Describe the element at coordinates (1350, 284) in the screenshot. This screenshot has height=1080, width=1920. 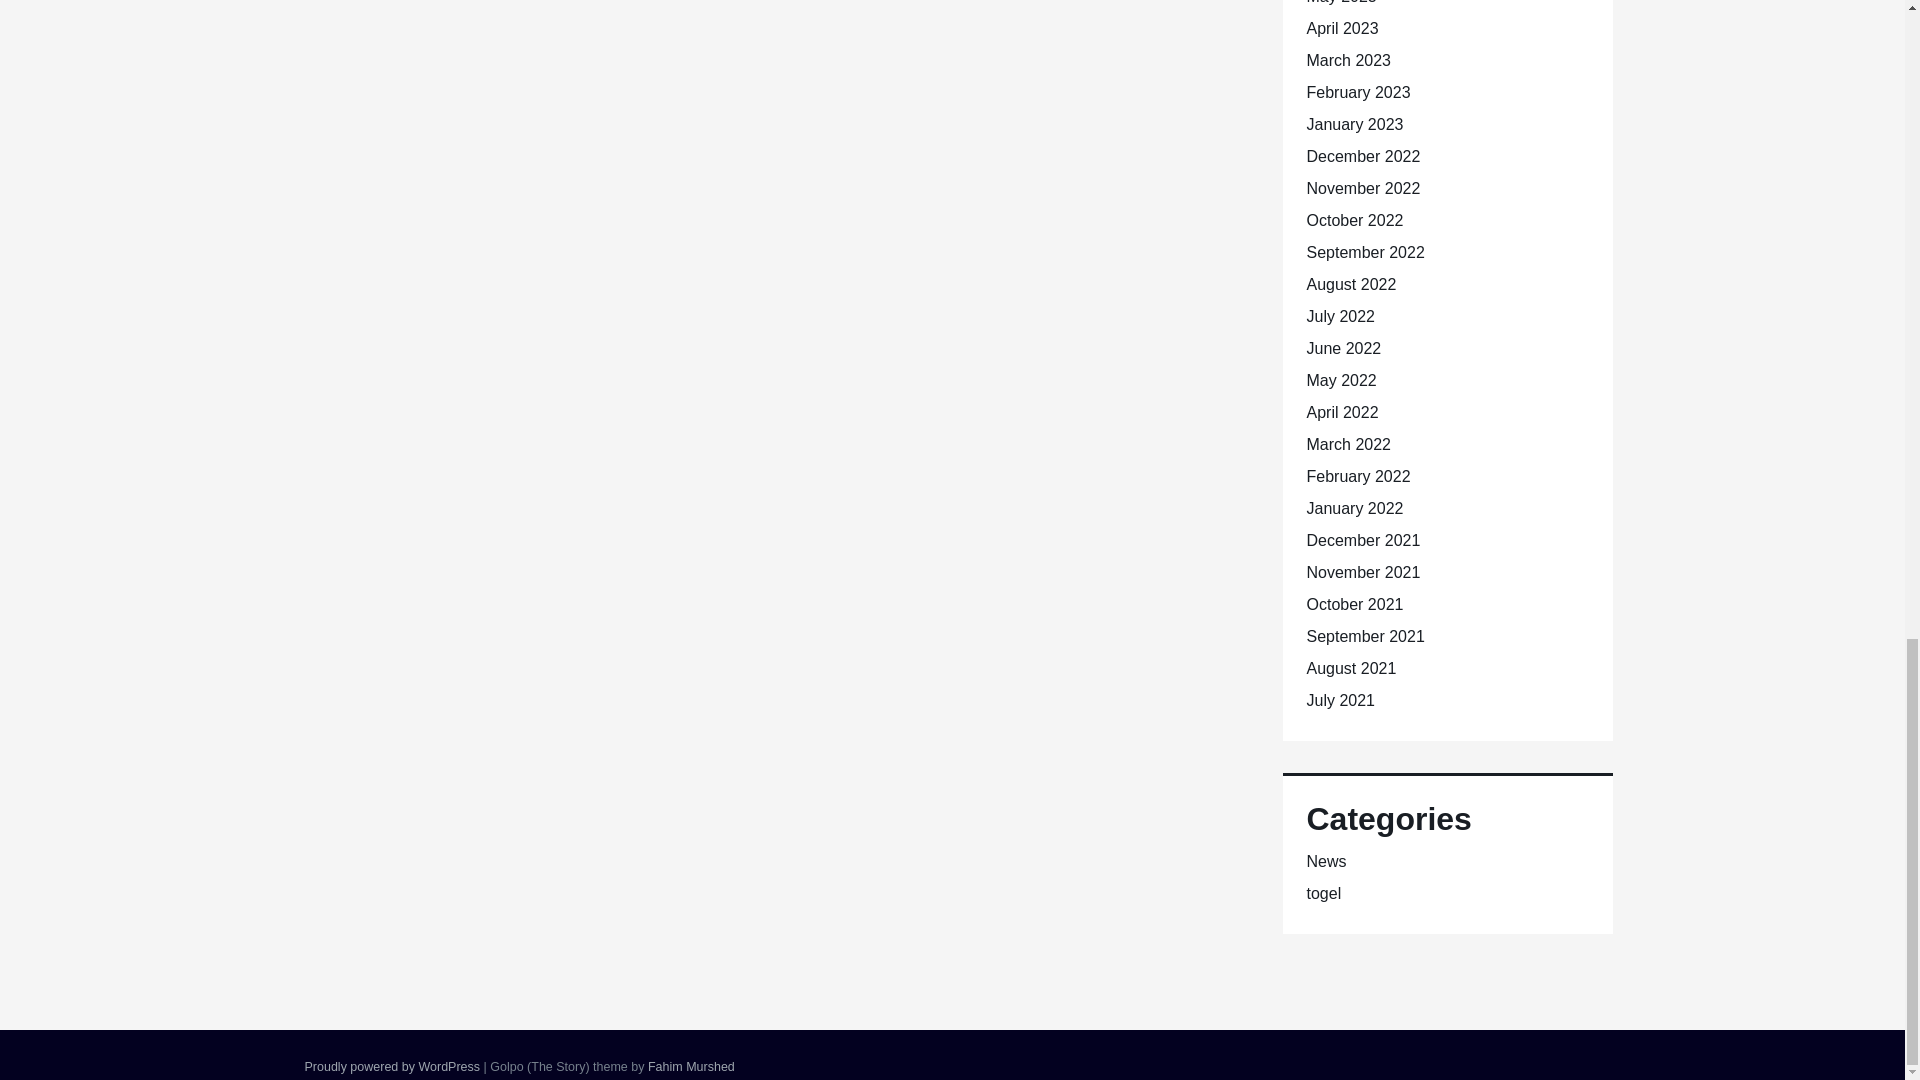
I see `August 2022` at that location.